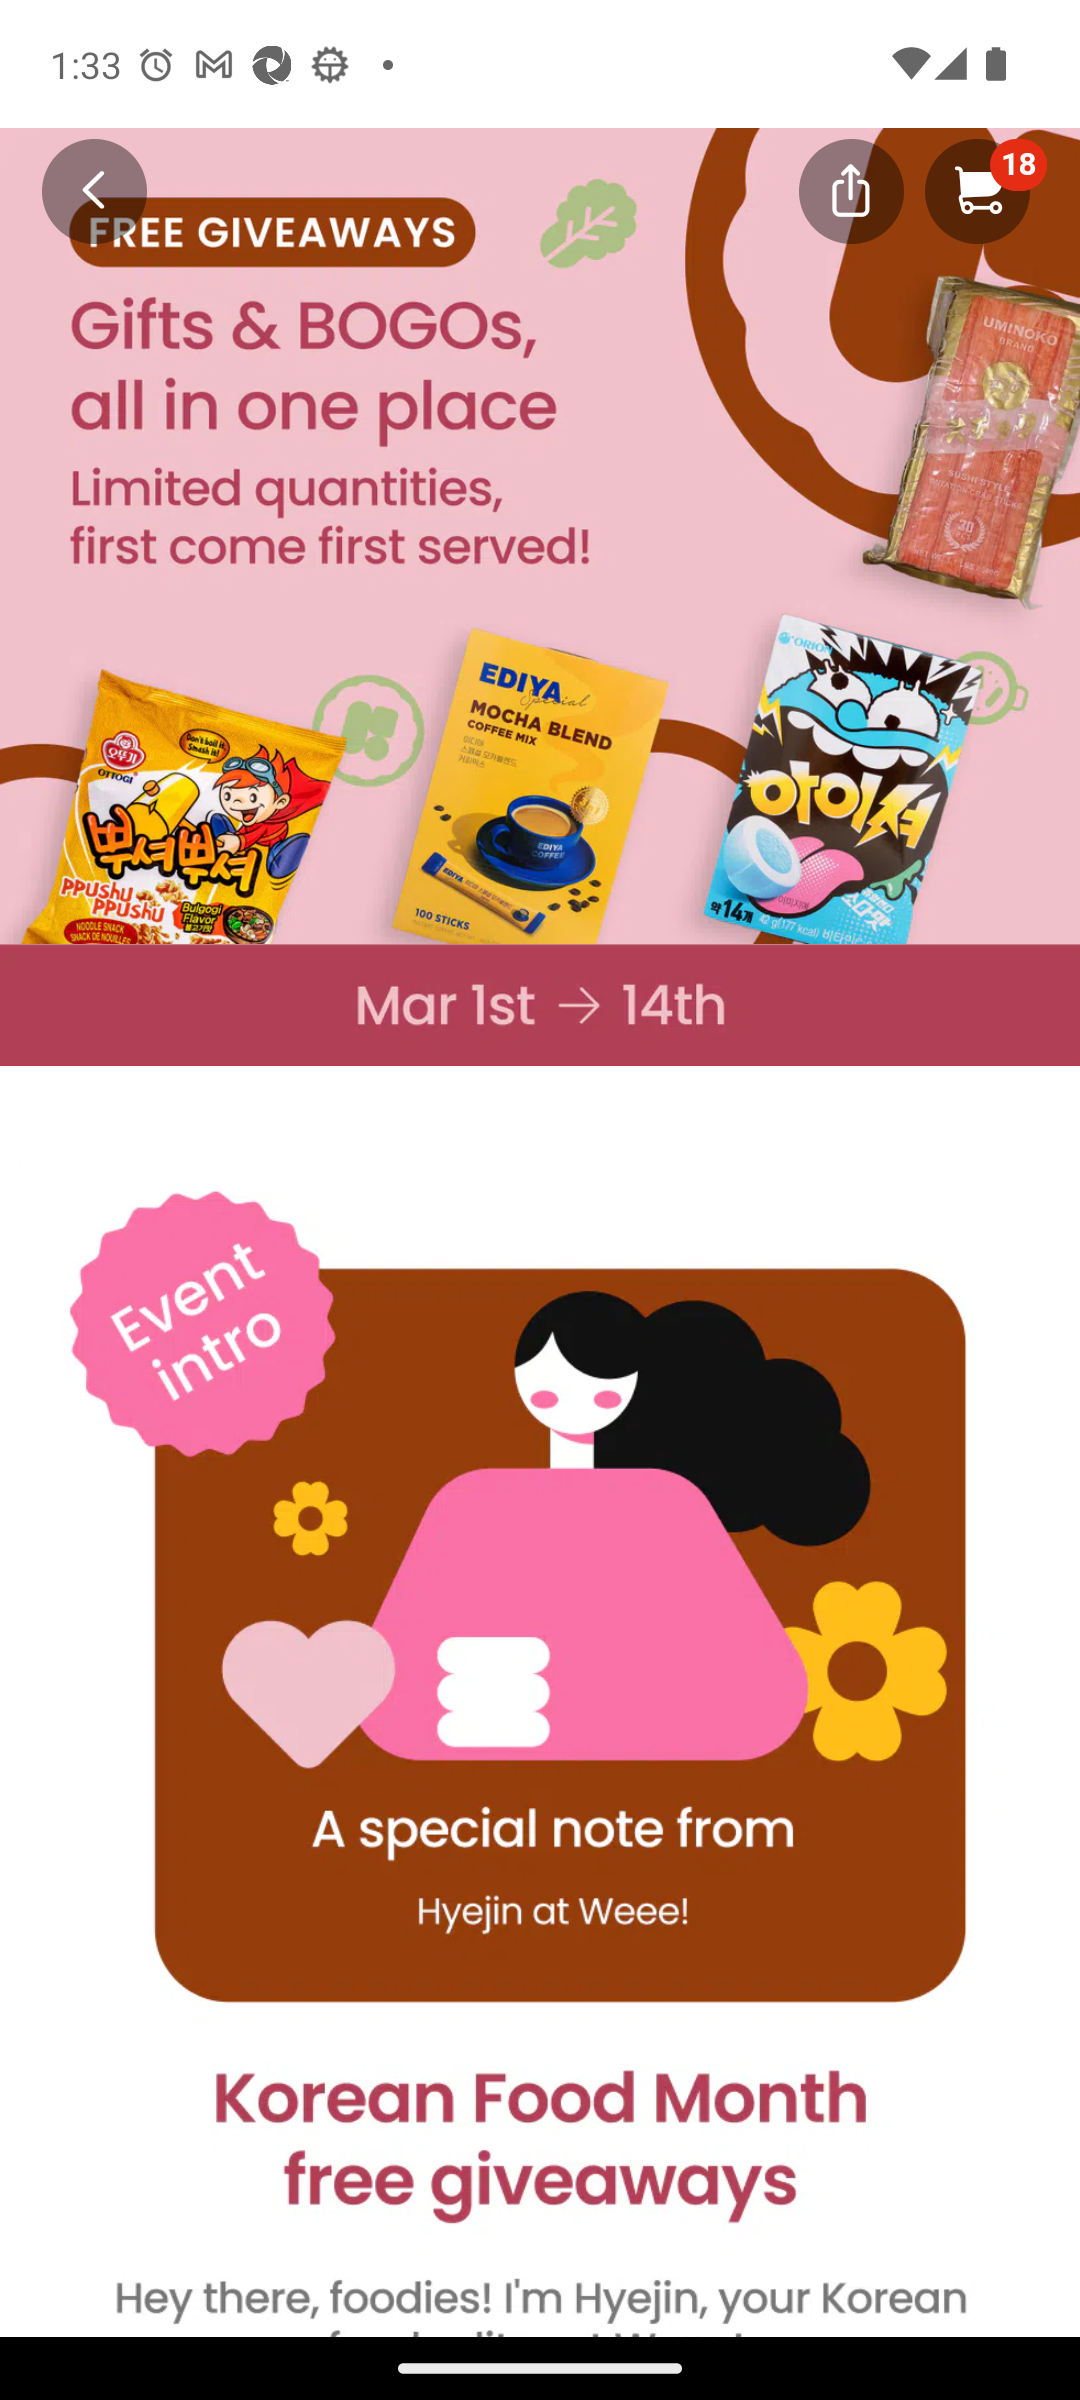 The height and width of the screenshot is (2400, 1080). Describe the element at coordinates (540, 1004) in the screenshot. I see `371C4382E2F7F001.png!c984x0_q80_t1` at that location.